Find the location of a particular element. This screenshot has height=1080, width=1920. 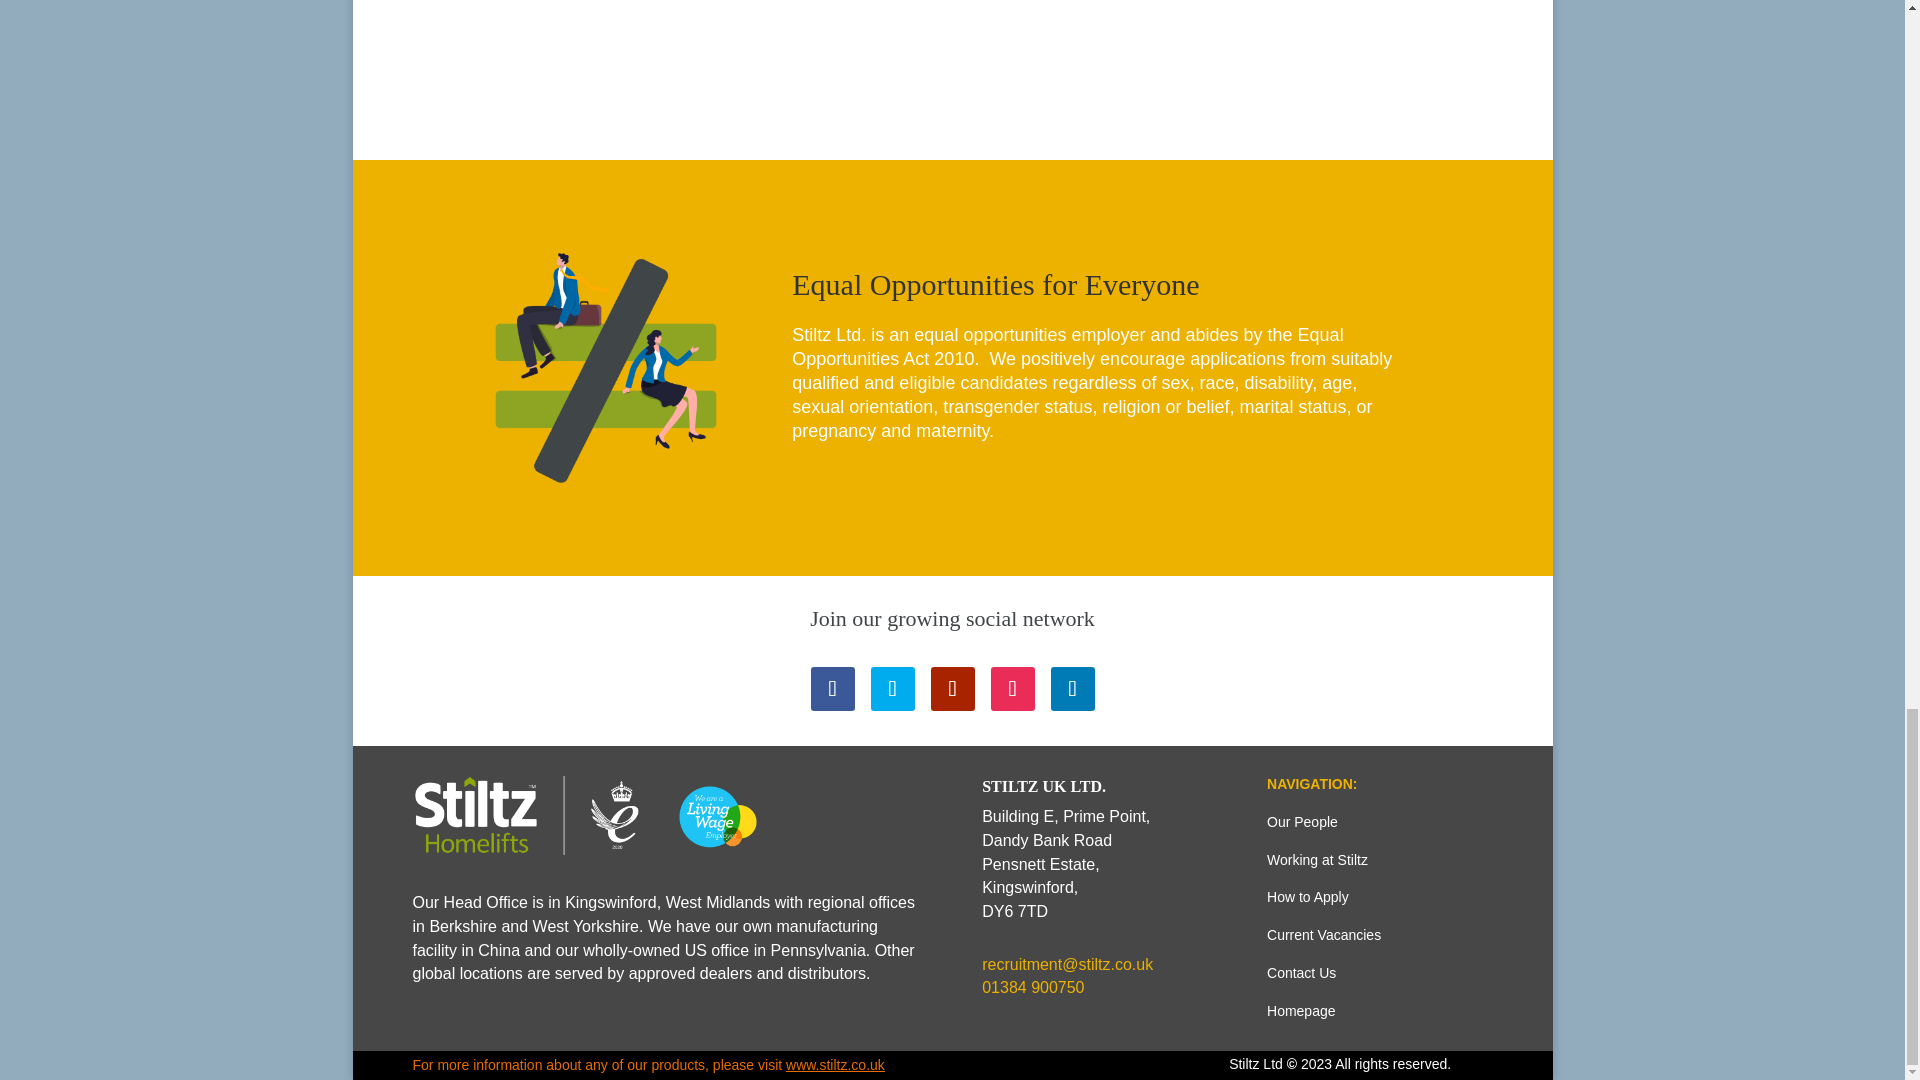

How to Apply is located at coordinates (1308, 896).